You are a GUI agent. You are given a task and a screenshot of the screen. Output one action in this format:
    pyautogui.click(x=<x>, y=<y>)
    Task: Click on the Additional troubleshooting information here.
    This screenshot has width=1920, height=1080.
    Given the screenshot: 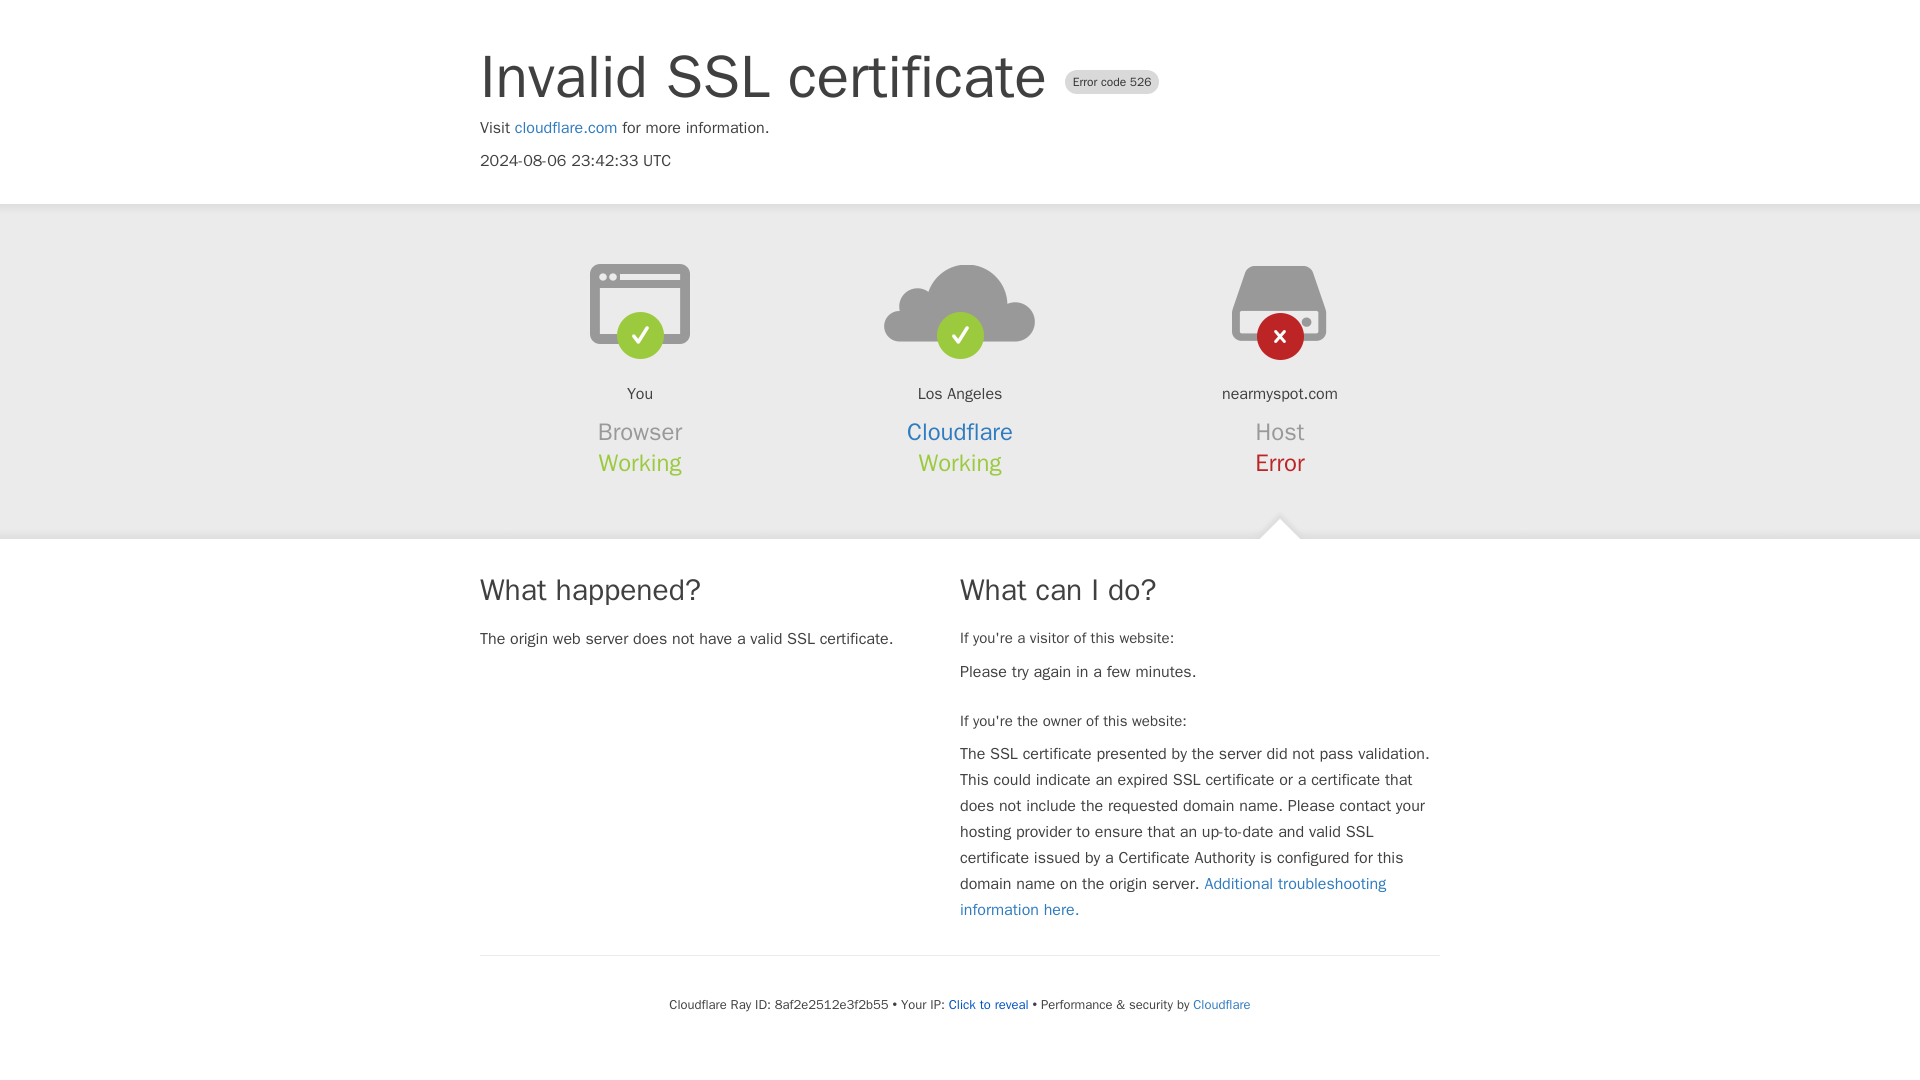 What is the action you would take?
    pyautogui.click(x=1173, y=896)
    